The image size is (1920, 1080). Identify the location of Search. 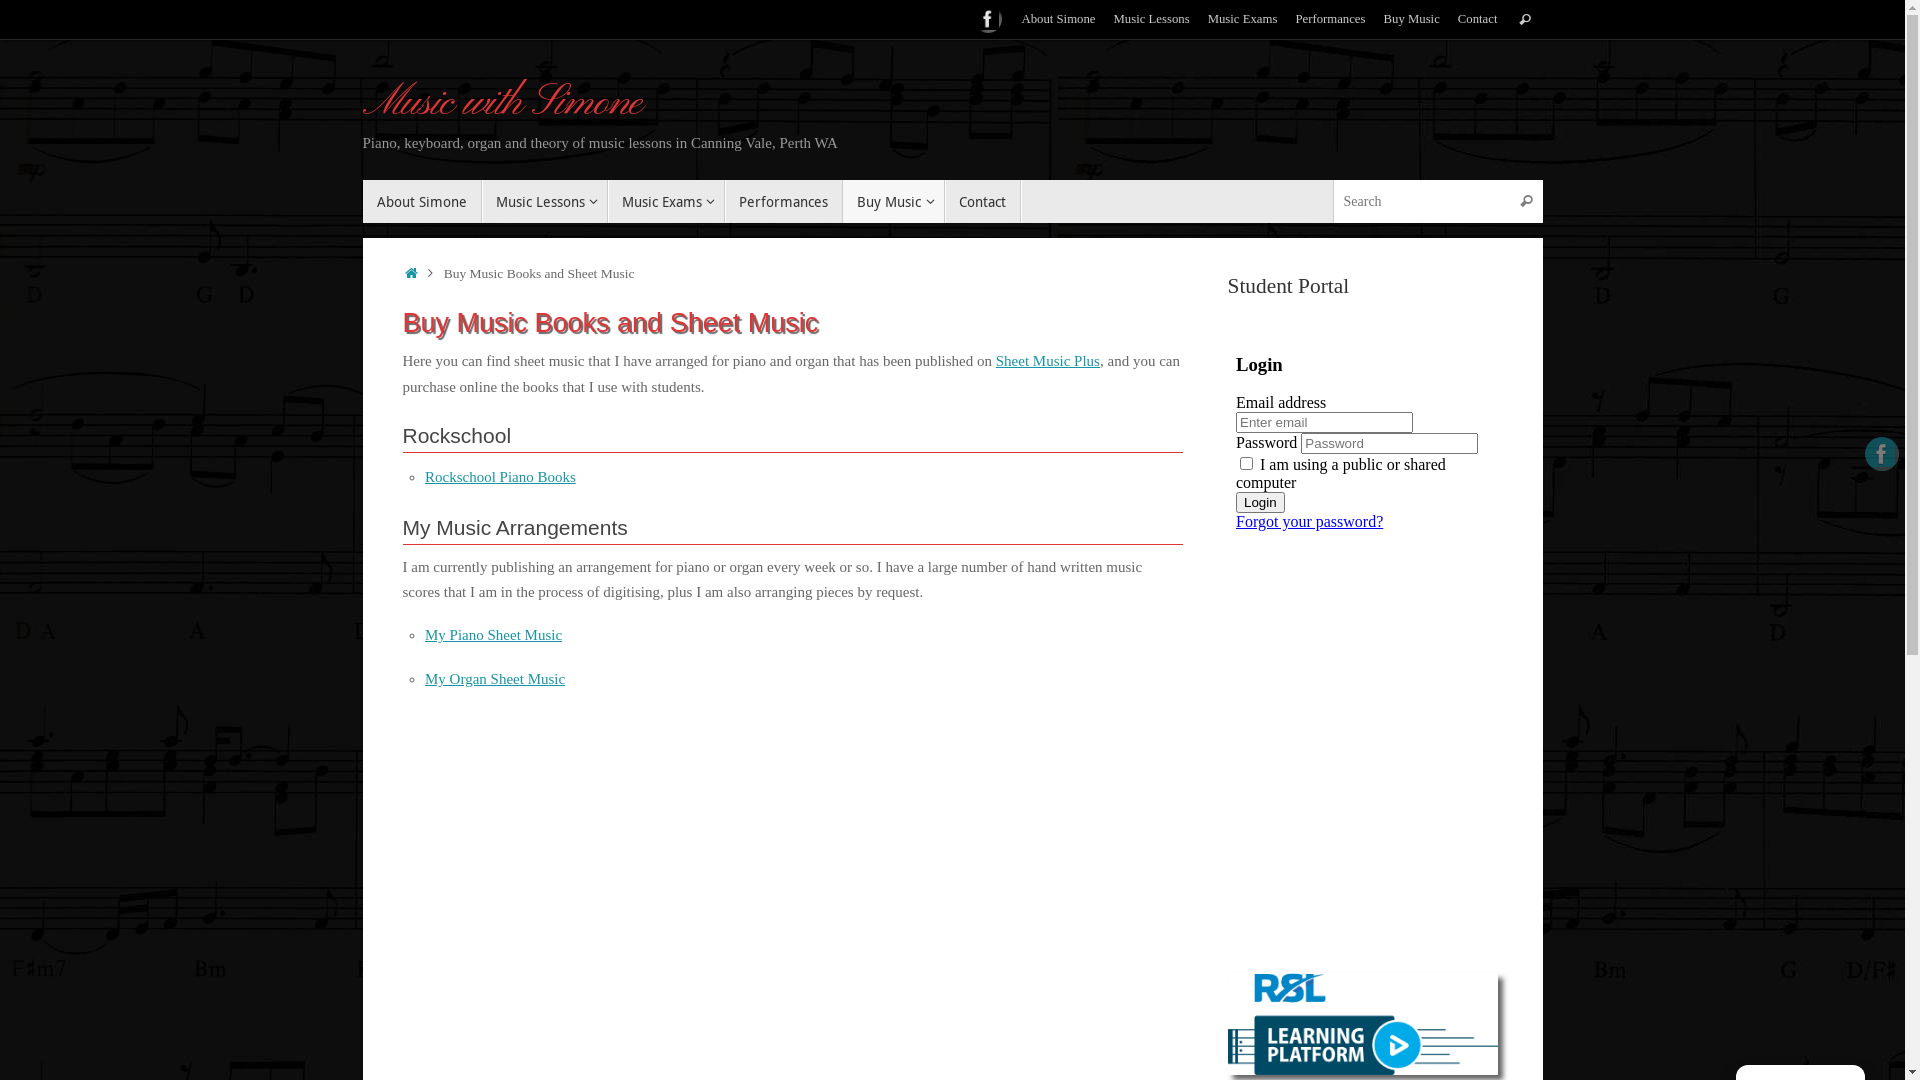
(1527, 202).